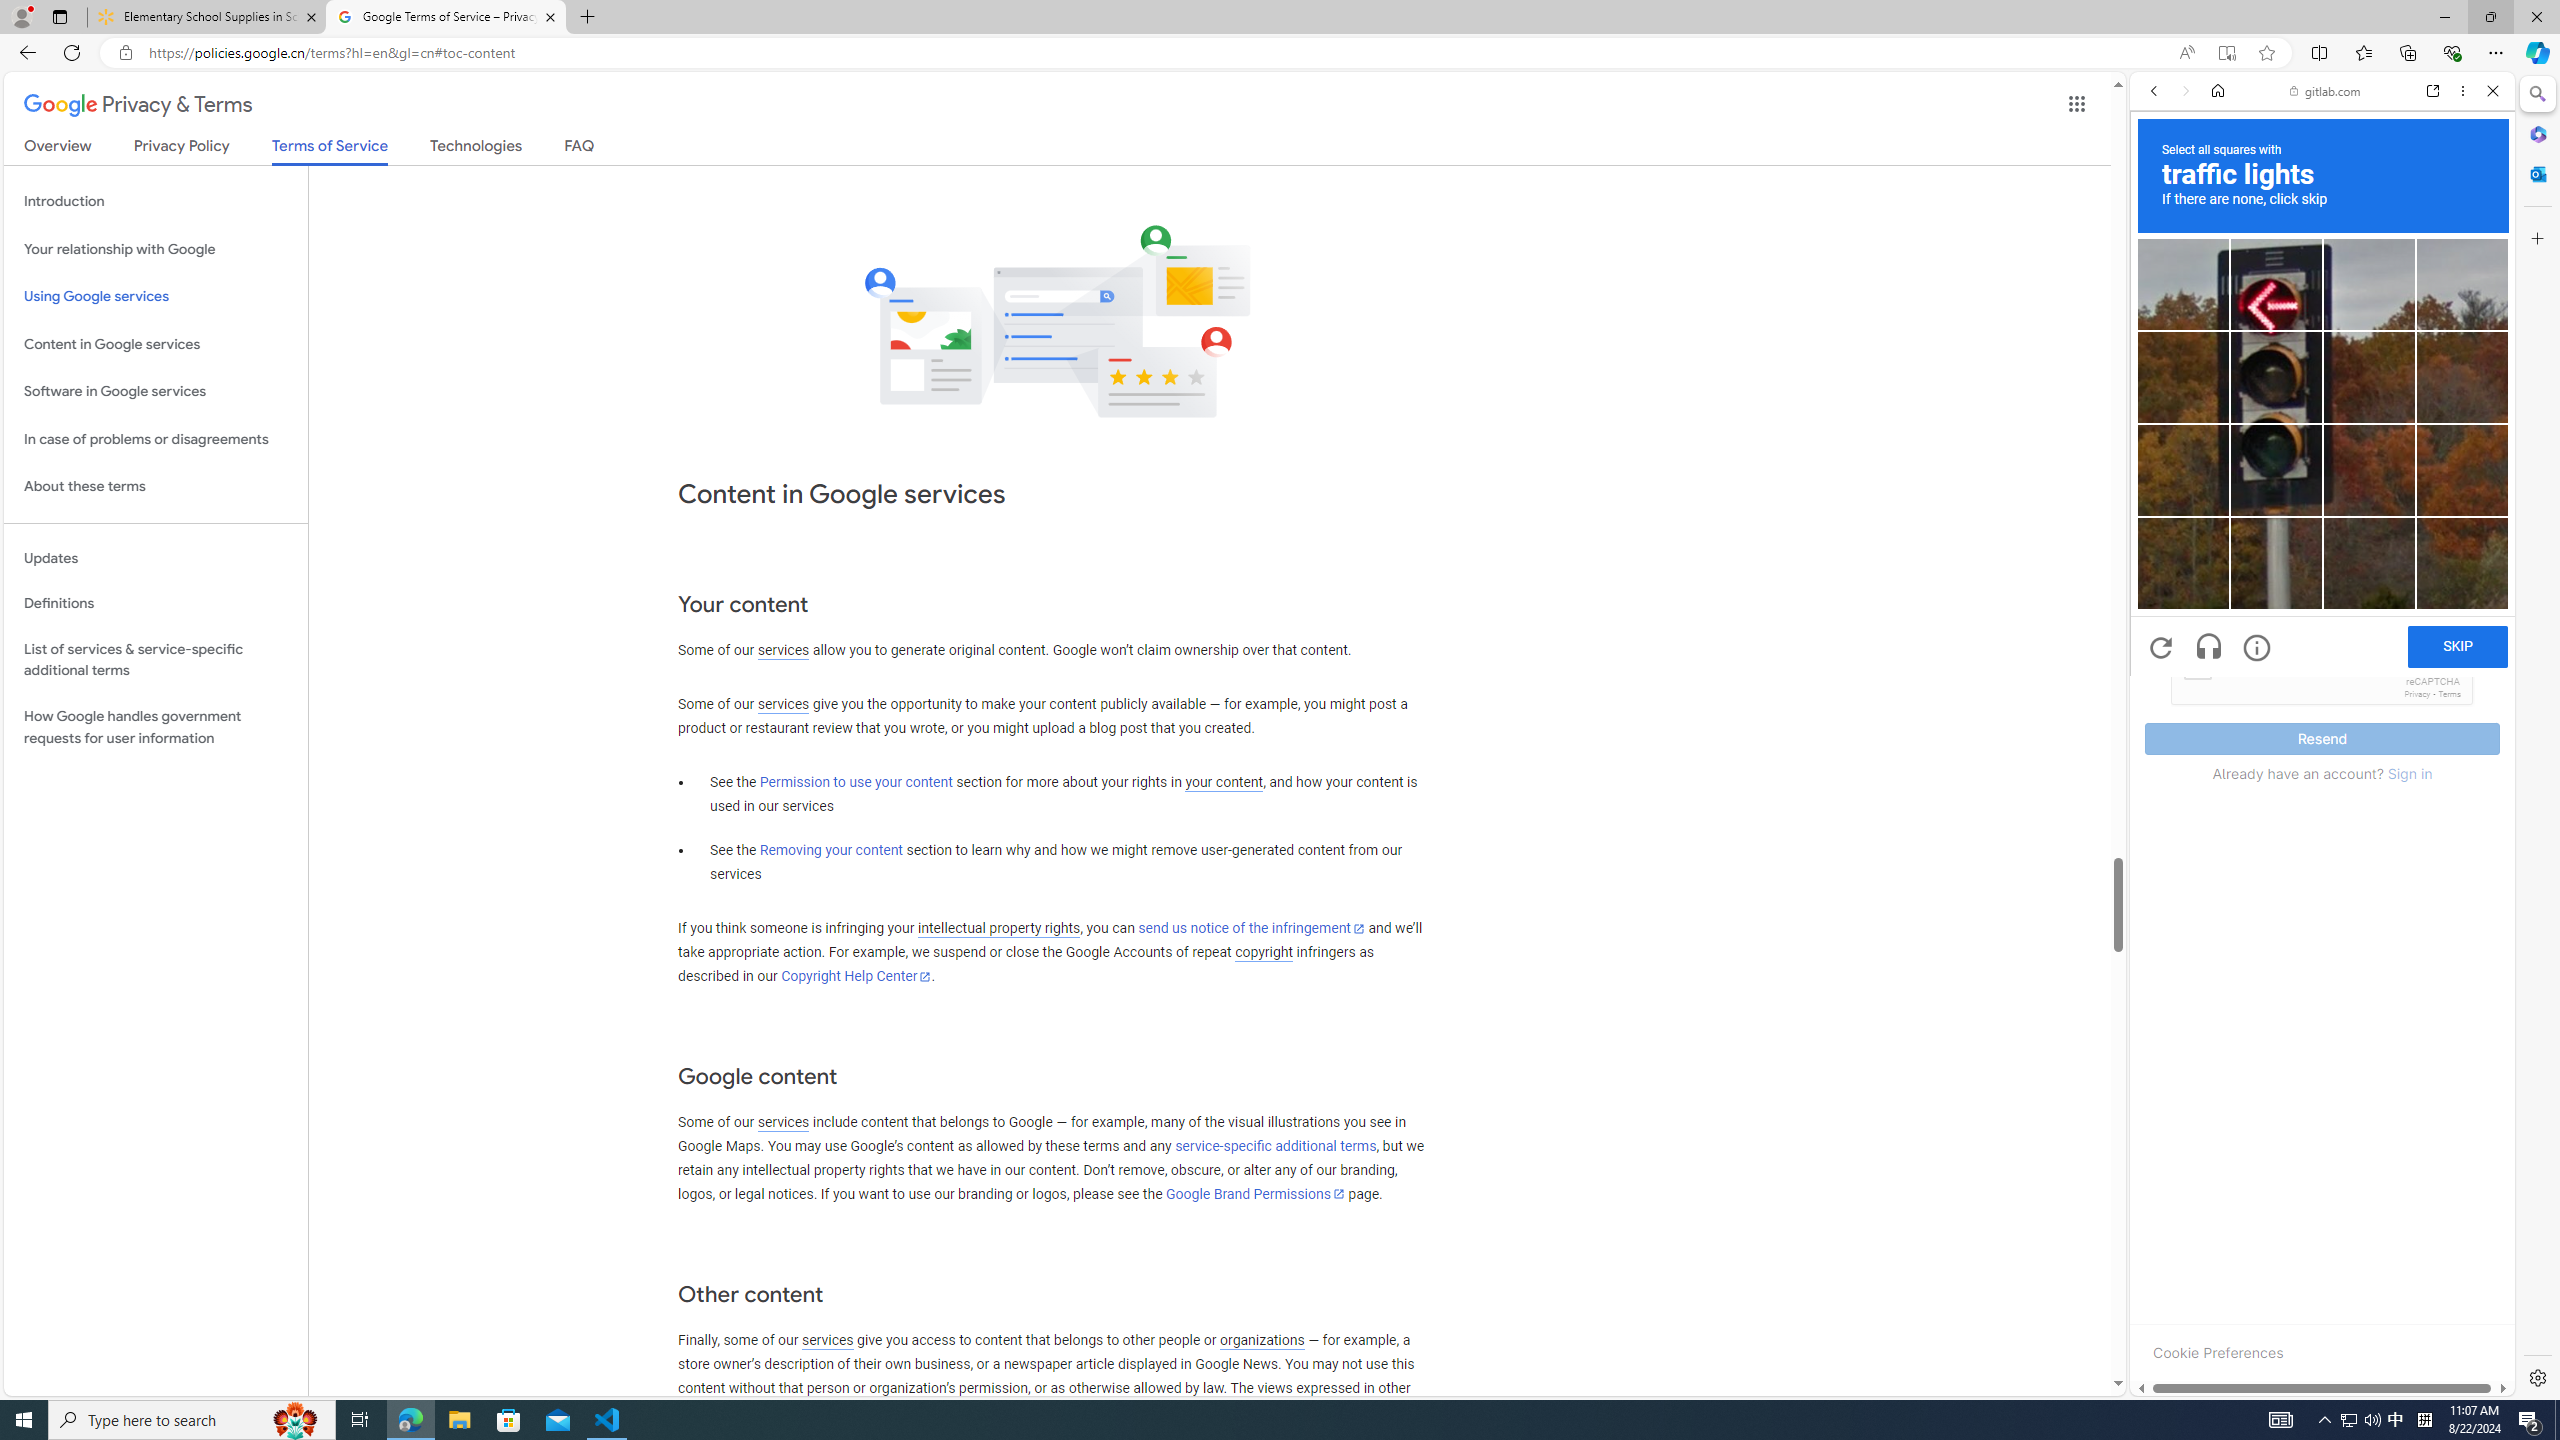  I want to click on All images, so click(2469, 1451).